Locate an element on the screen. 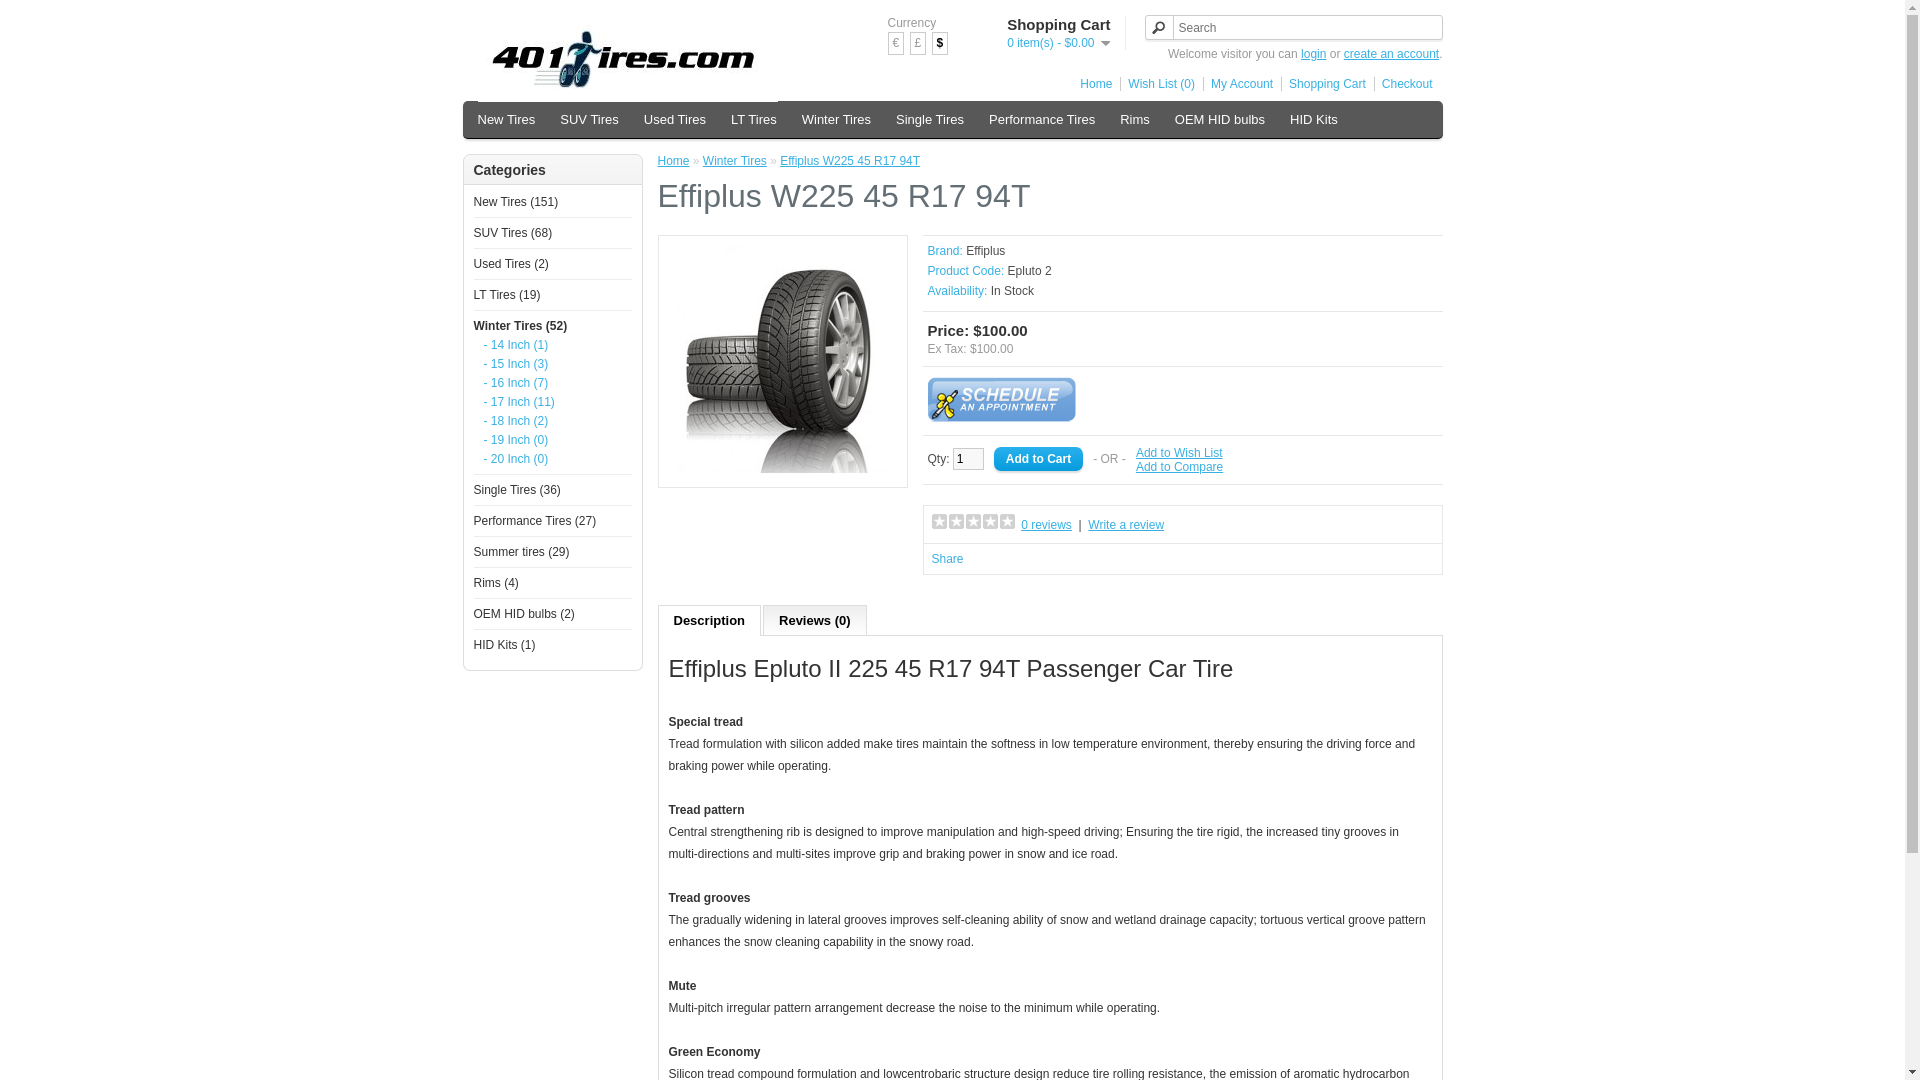 This screenshot has height=1080, width=1920. New Tires (151) is located at coordinates (516, 202).